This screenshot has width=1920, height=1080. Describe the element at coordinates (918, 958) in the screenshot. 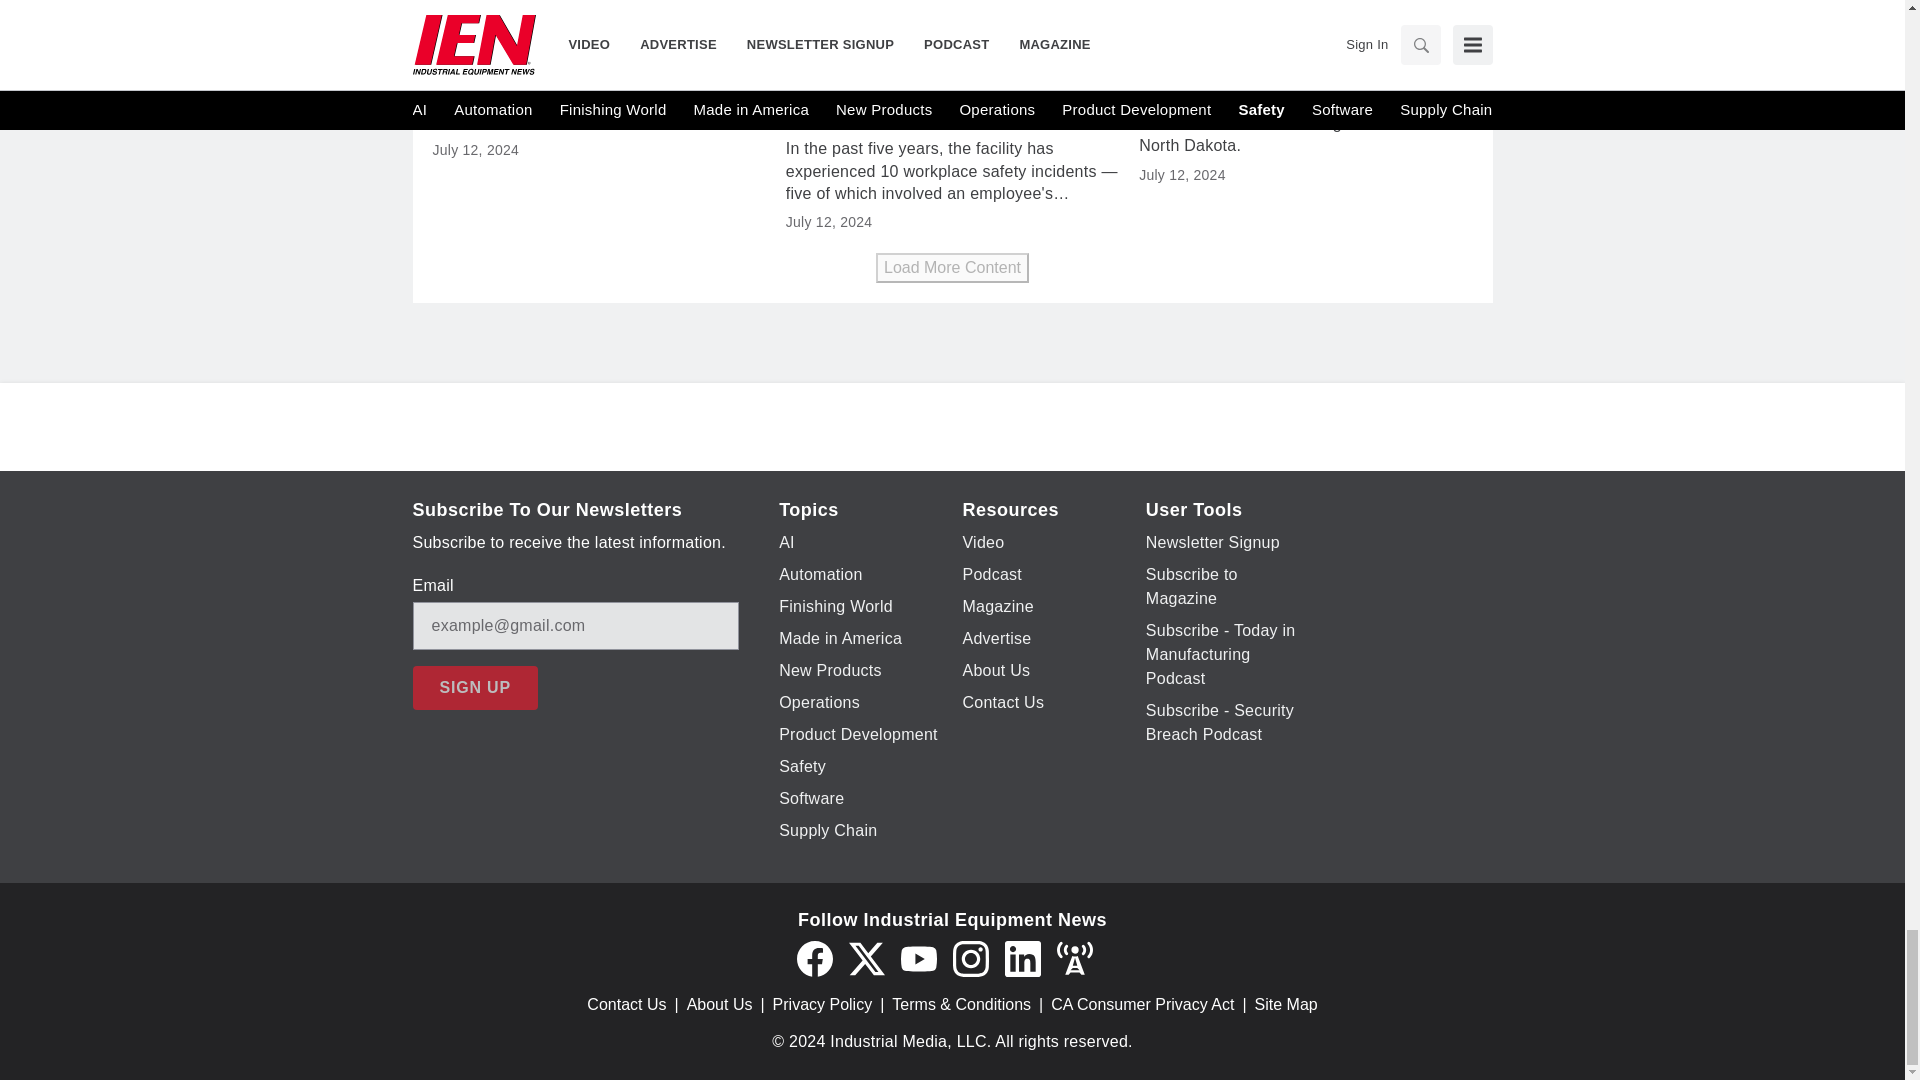

I see `YouTube icon` at that location.